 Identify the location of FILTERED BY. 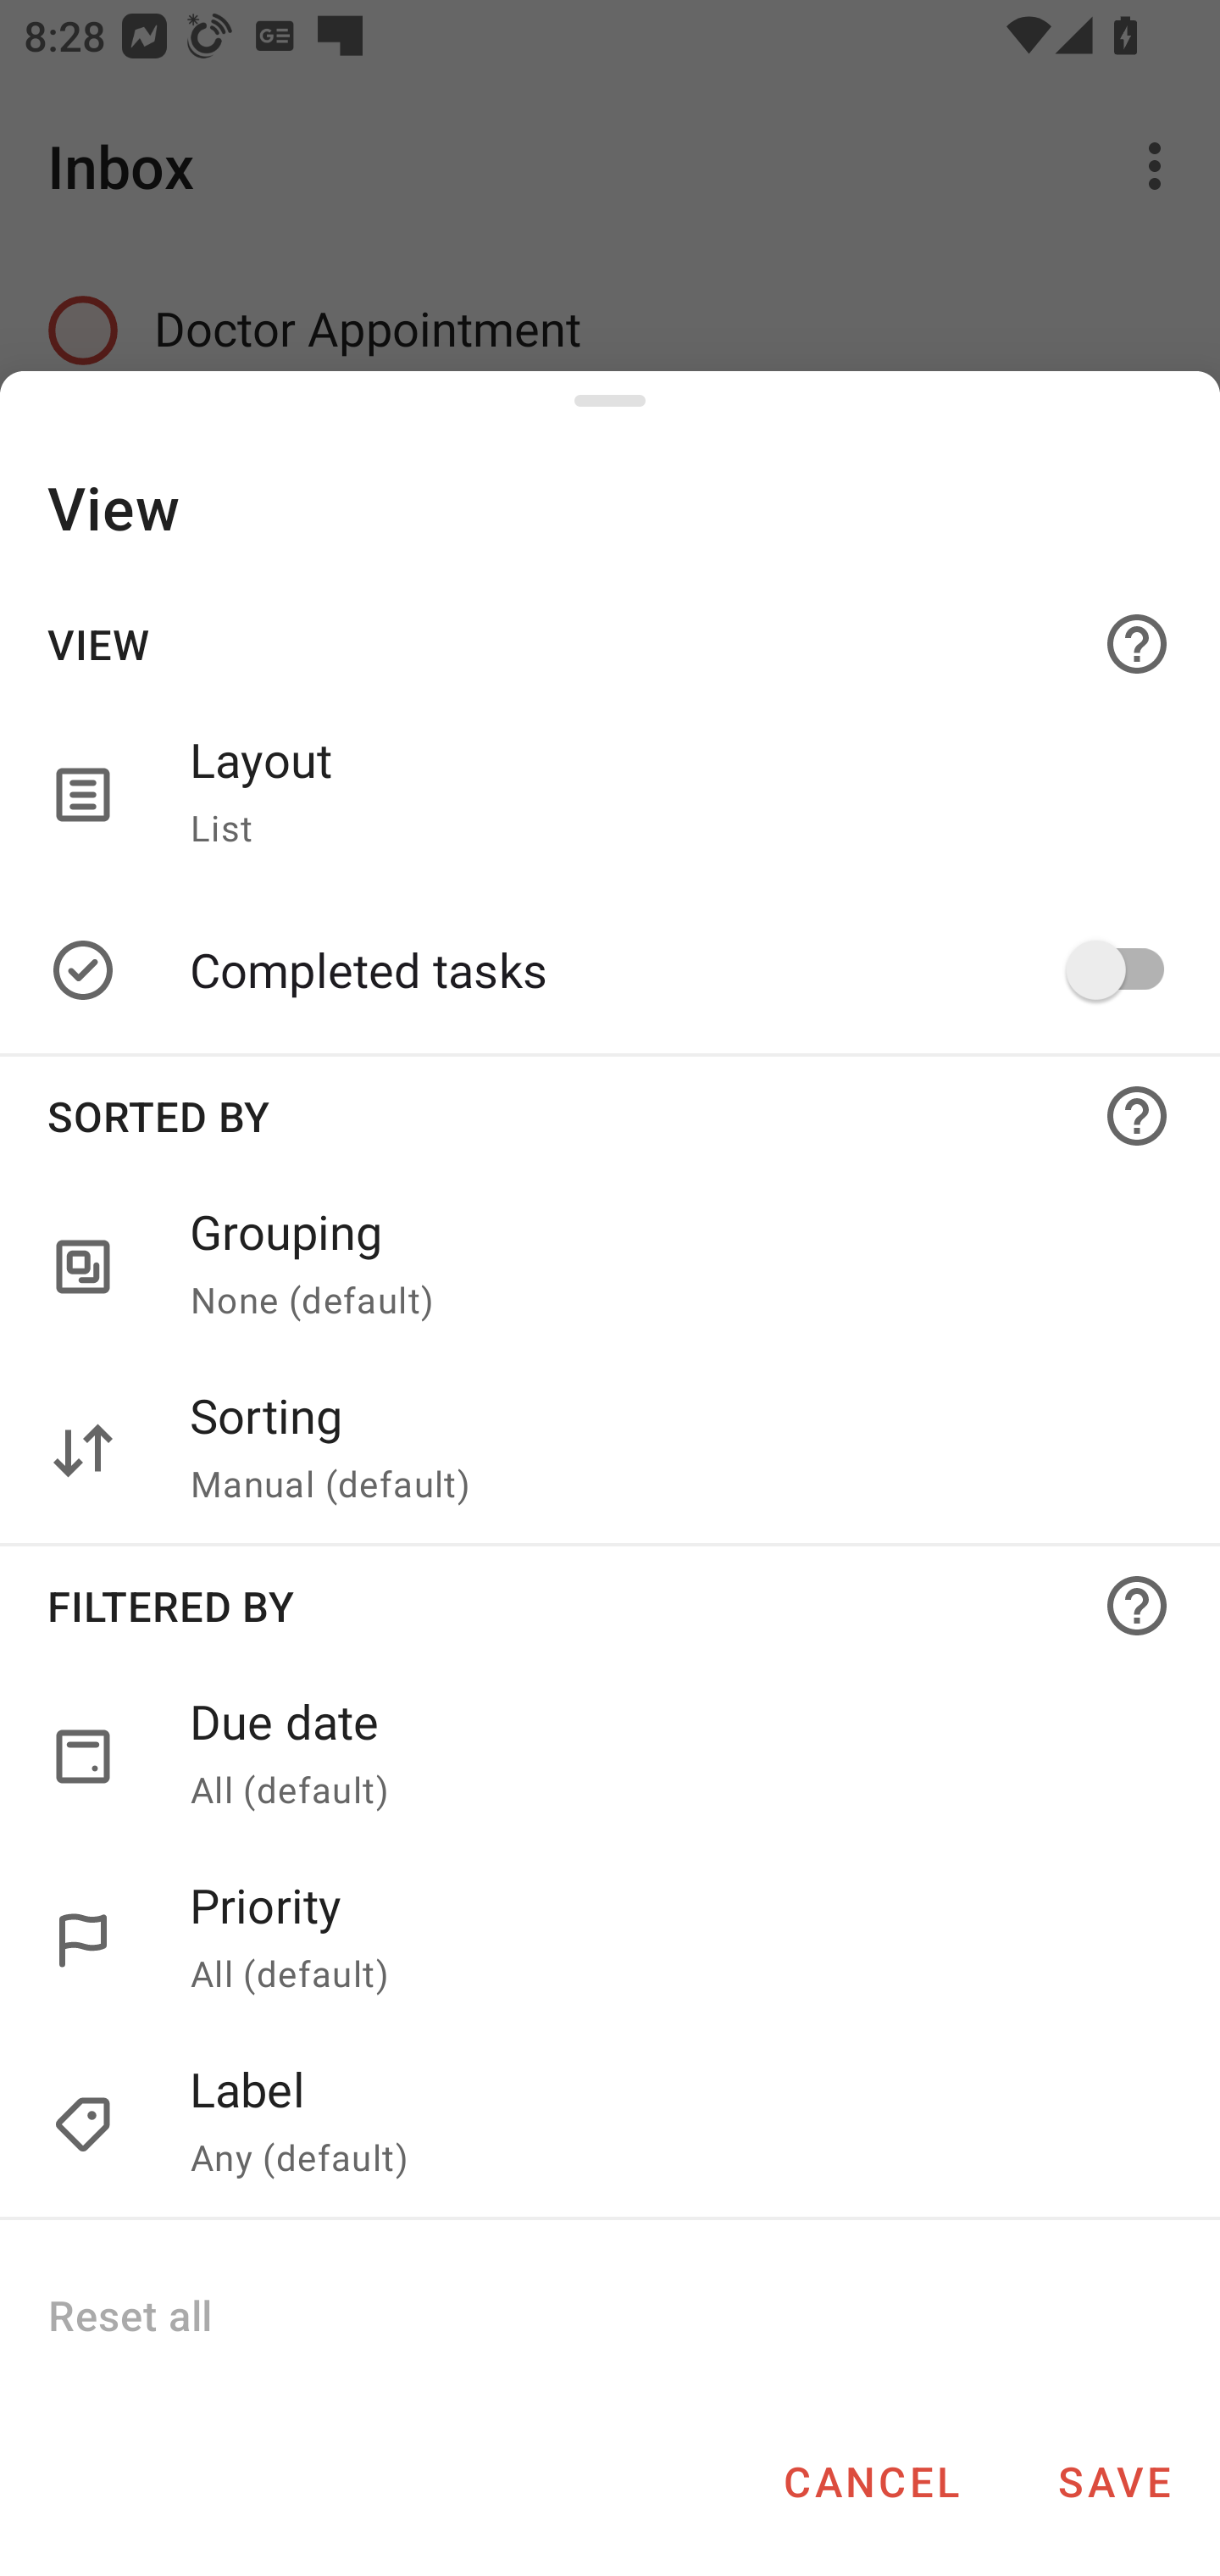
(610, 1605).